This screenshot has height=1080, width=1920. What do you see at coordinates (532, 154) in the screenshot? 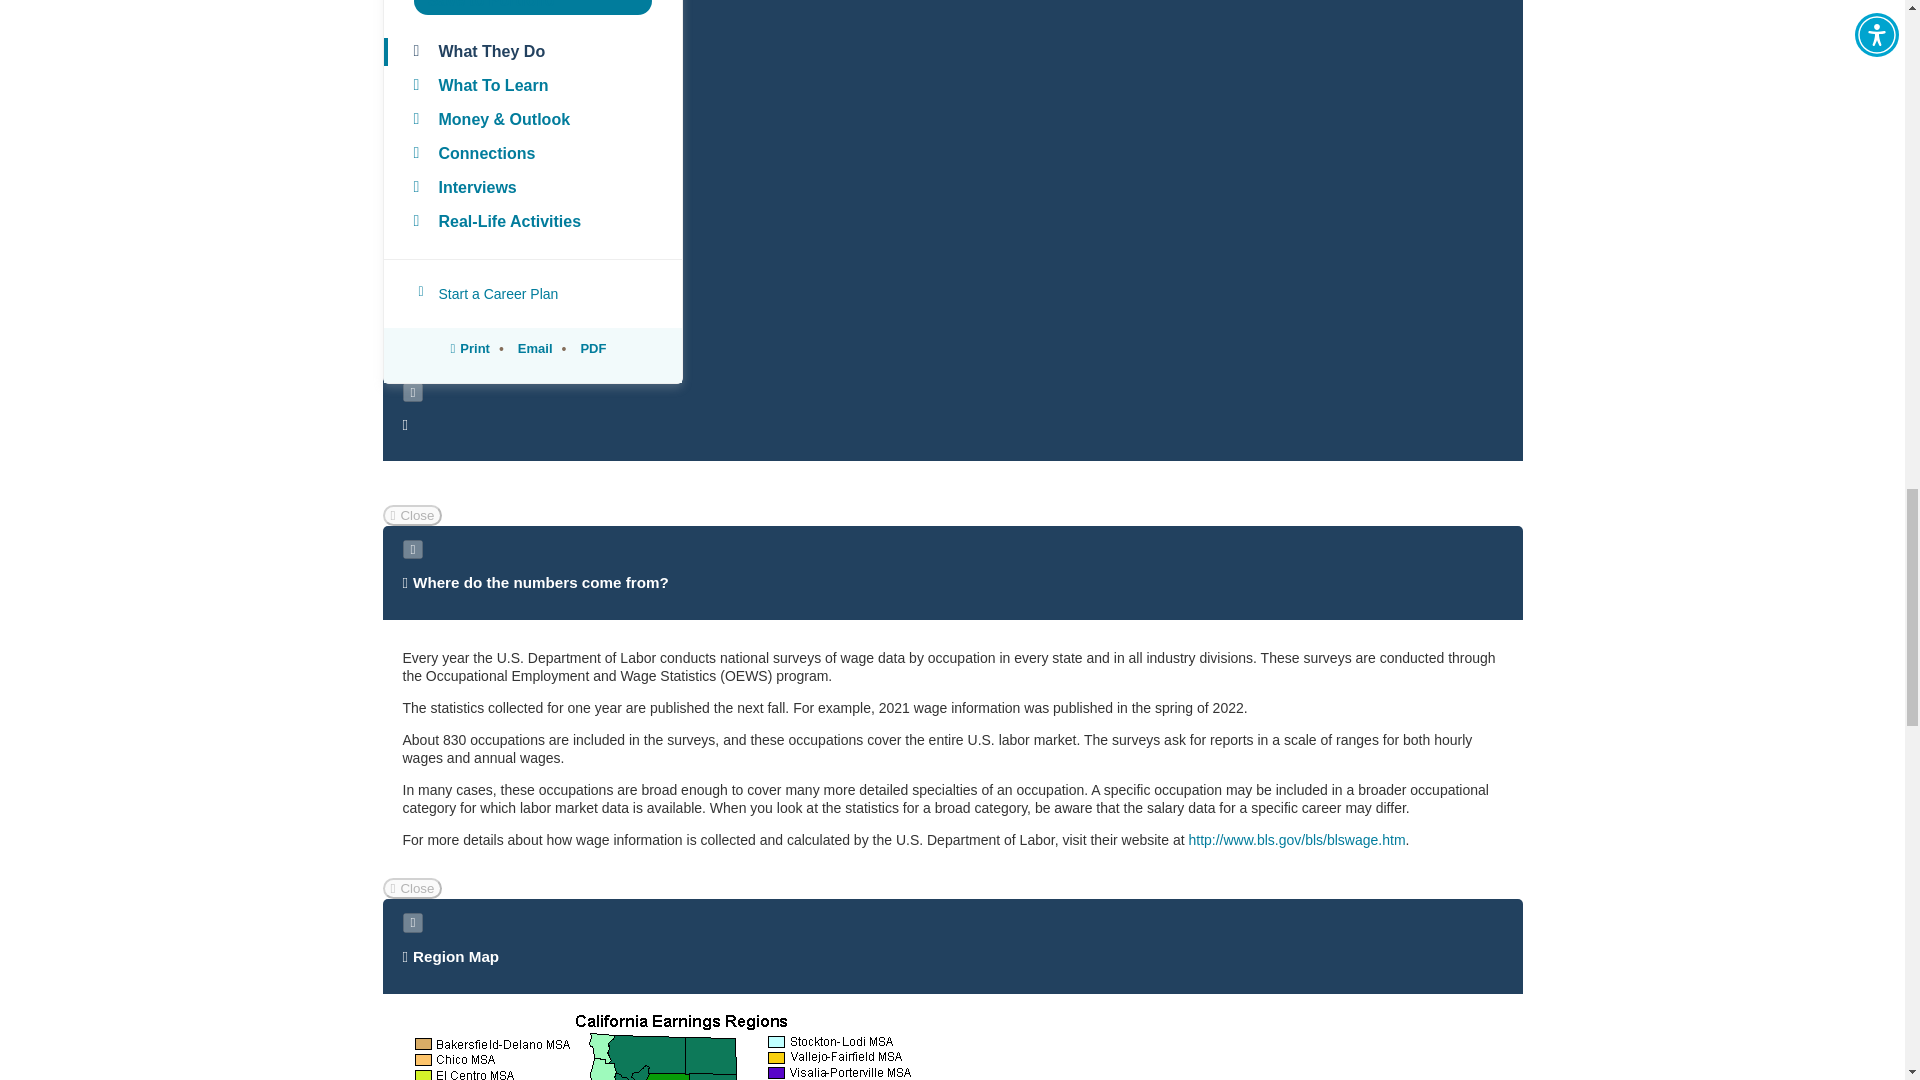
I see `Connections` at bounding box center [532, 154].